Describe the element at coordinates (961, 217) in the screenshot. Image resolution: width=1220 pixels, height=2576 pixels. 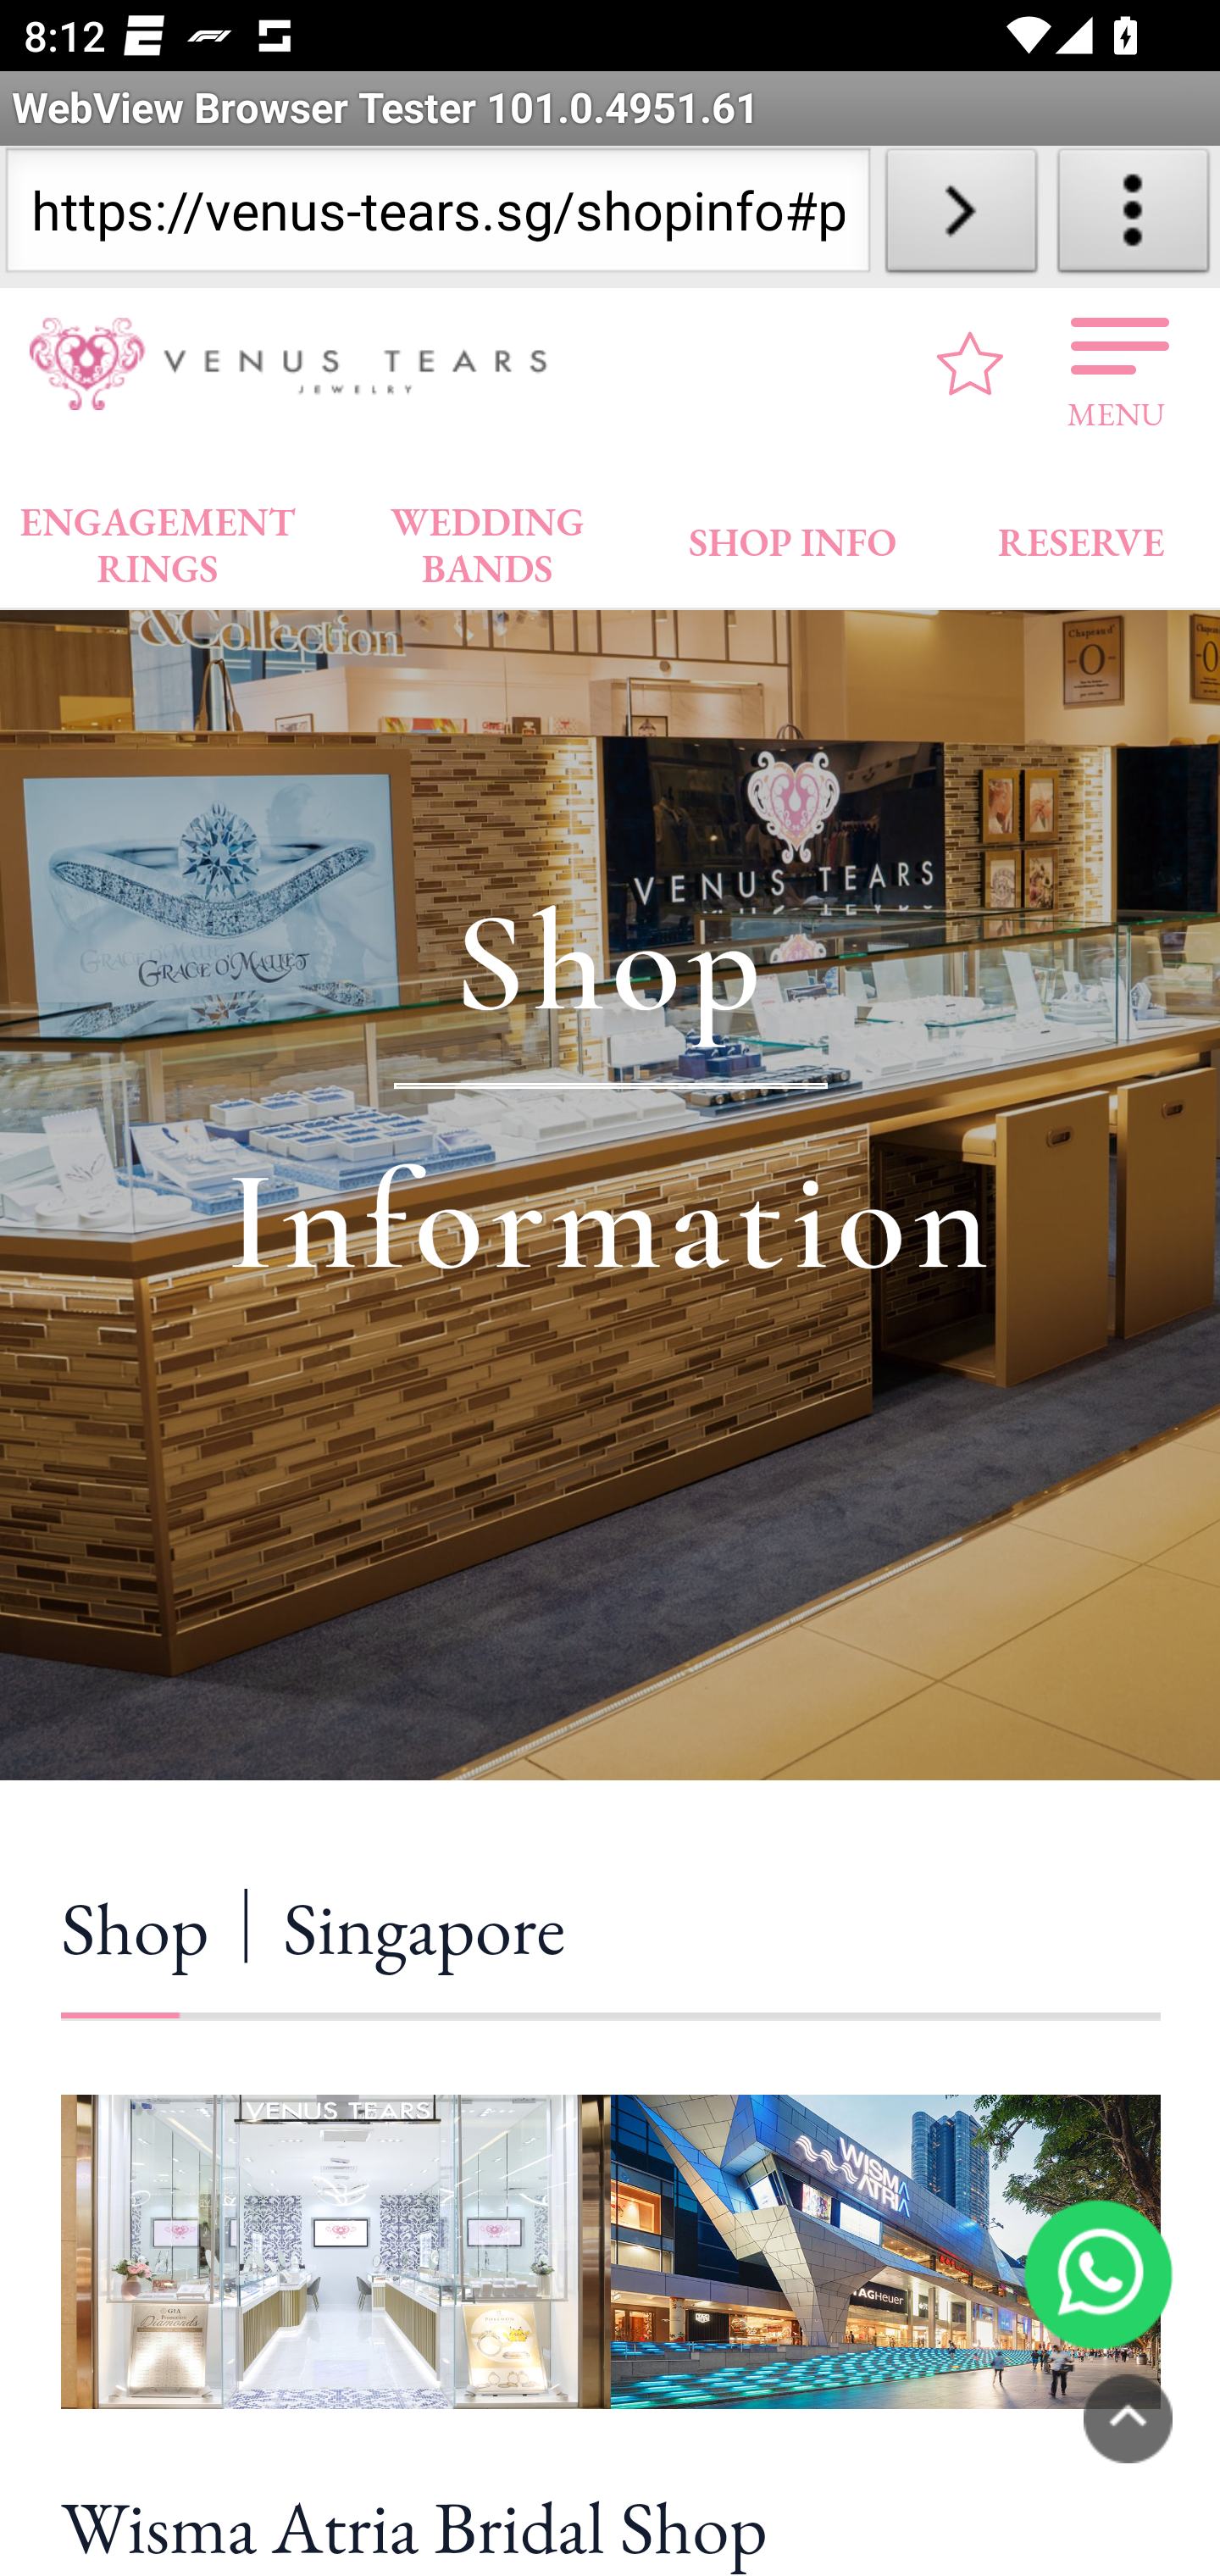
I see `Load URL` at that location.